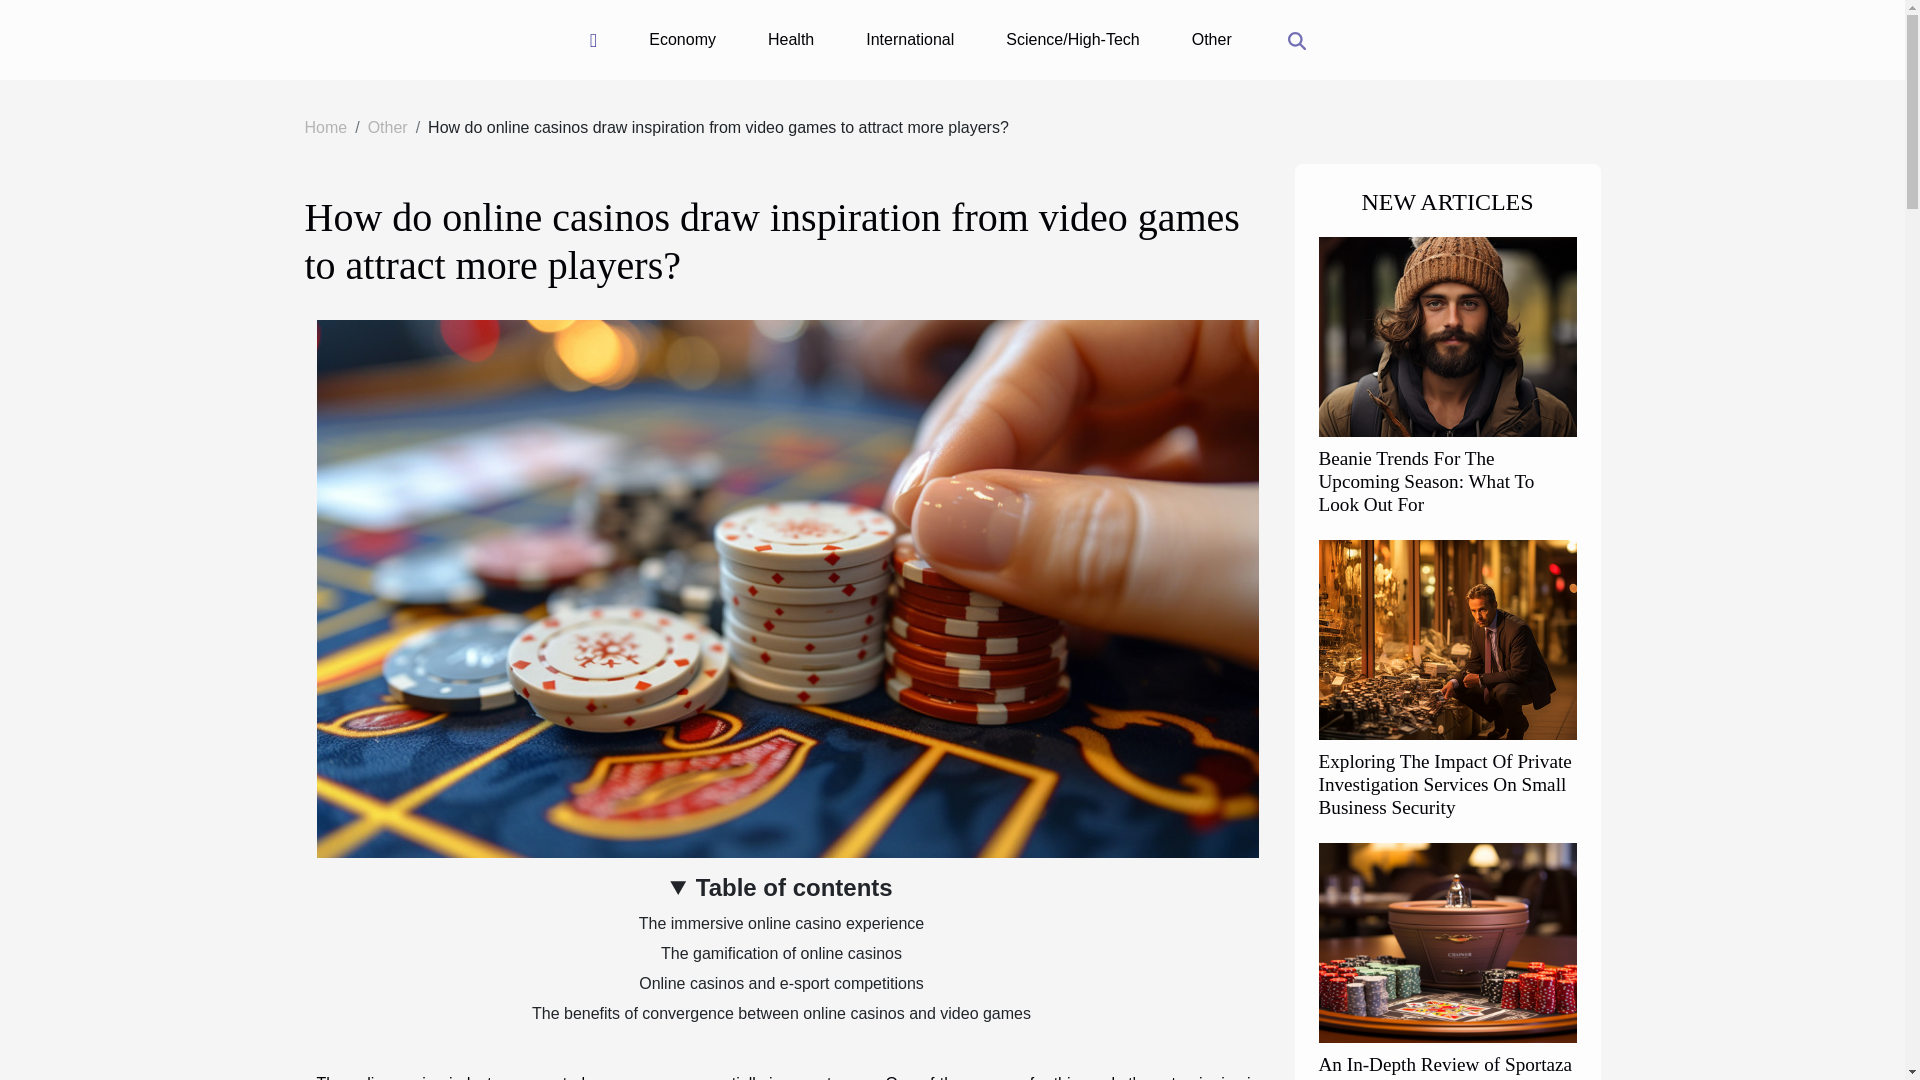  I want to click on International, so click(910, 40).